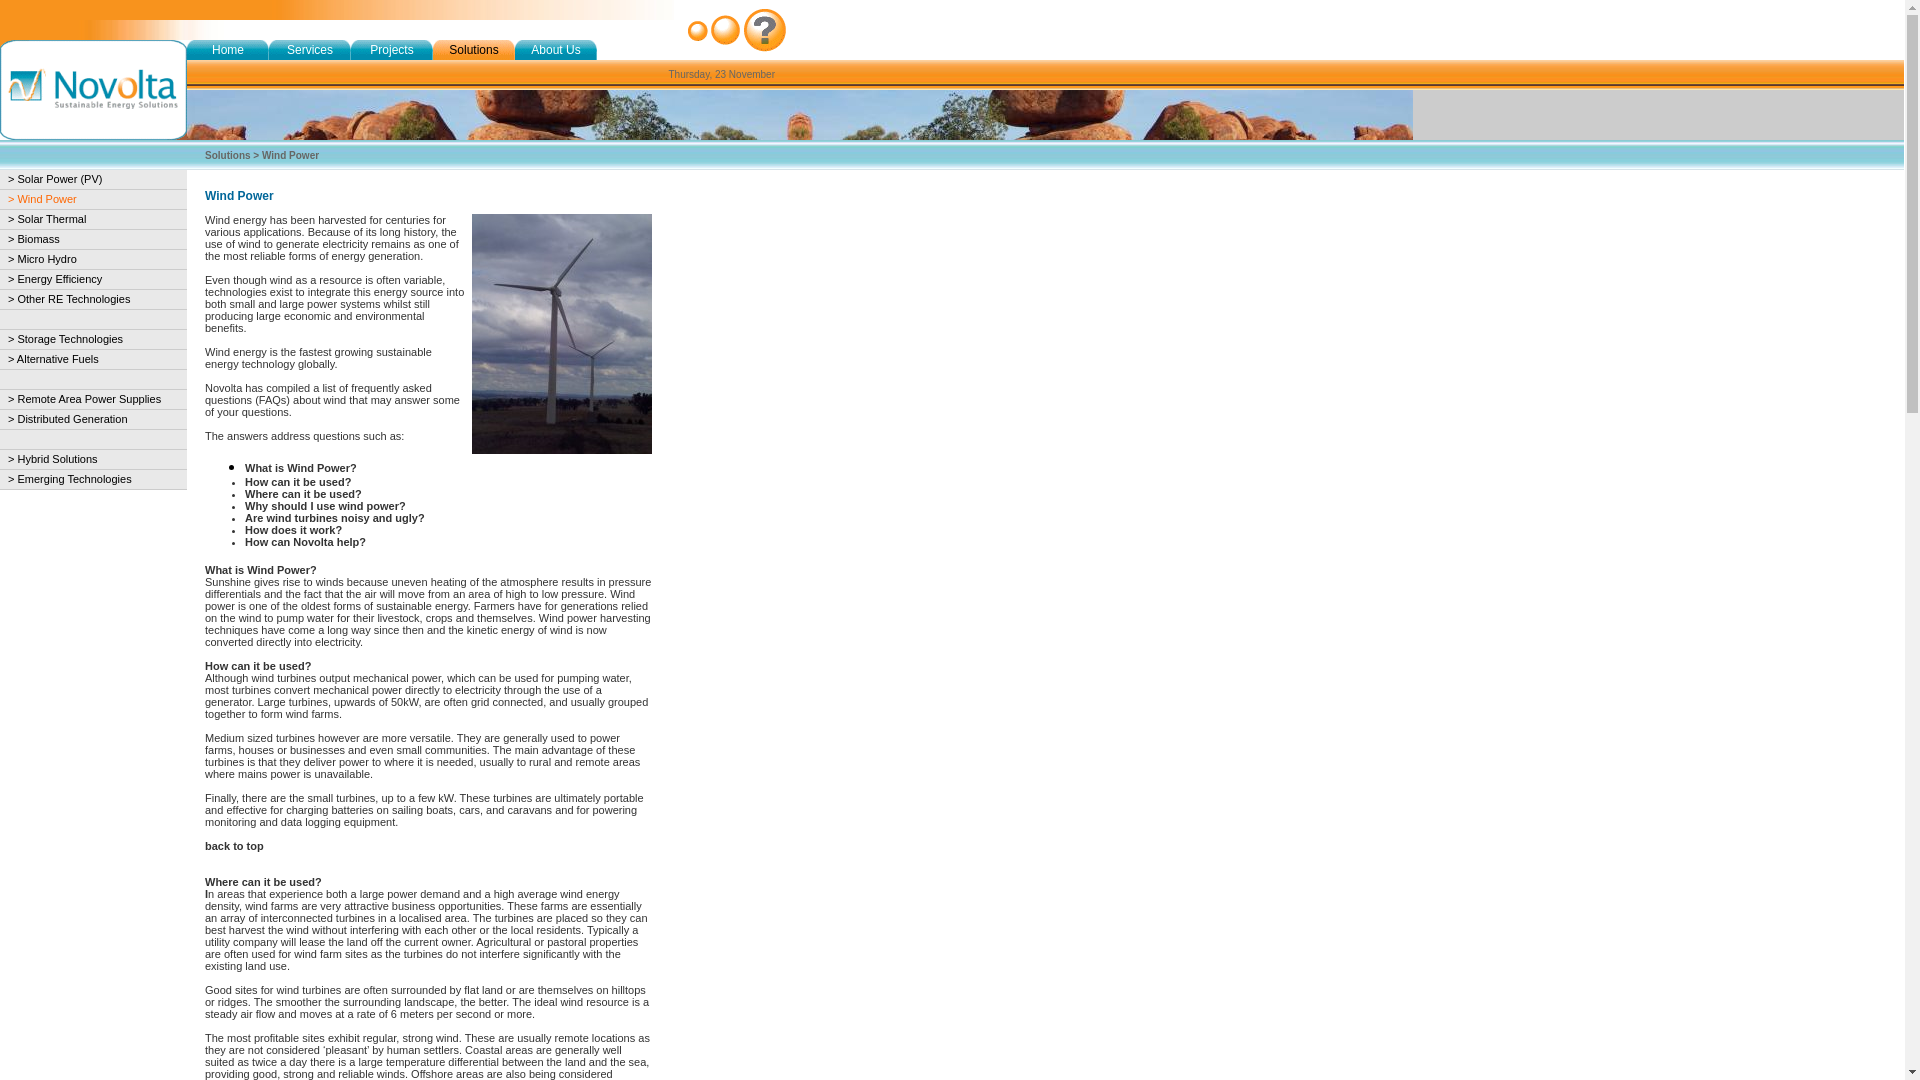 The height and width of the screenshot is (1080, 1920). Describe the element at coordinates (34, 239) in the screenshot. I see `> Biomass` at that location.